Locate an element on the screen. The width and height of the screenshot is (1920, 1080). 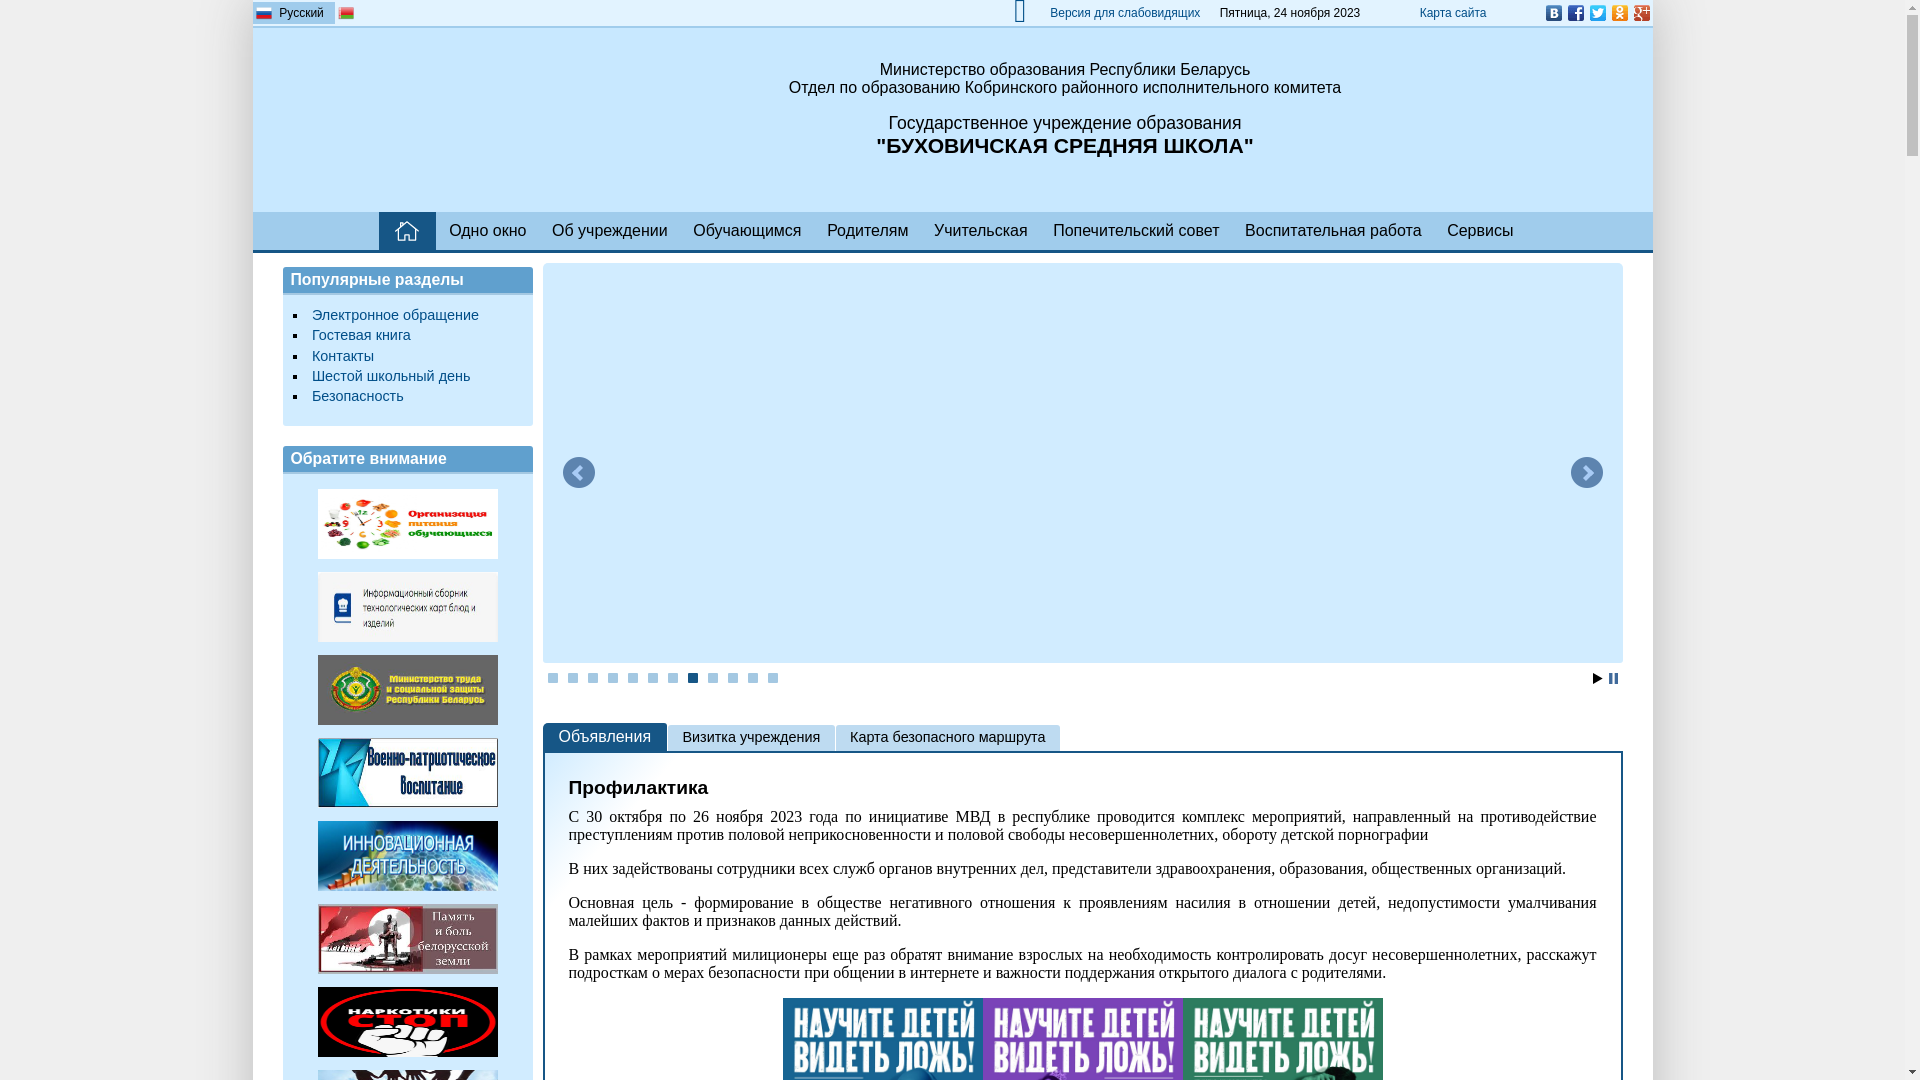
8 is located at coordinates (693, 678).